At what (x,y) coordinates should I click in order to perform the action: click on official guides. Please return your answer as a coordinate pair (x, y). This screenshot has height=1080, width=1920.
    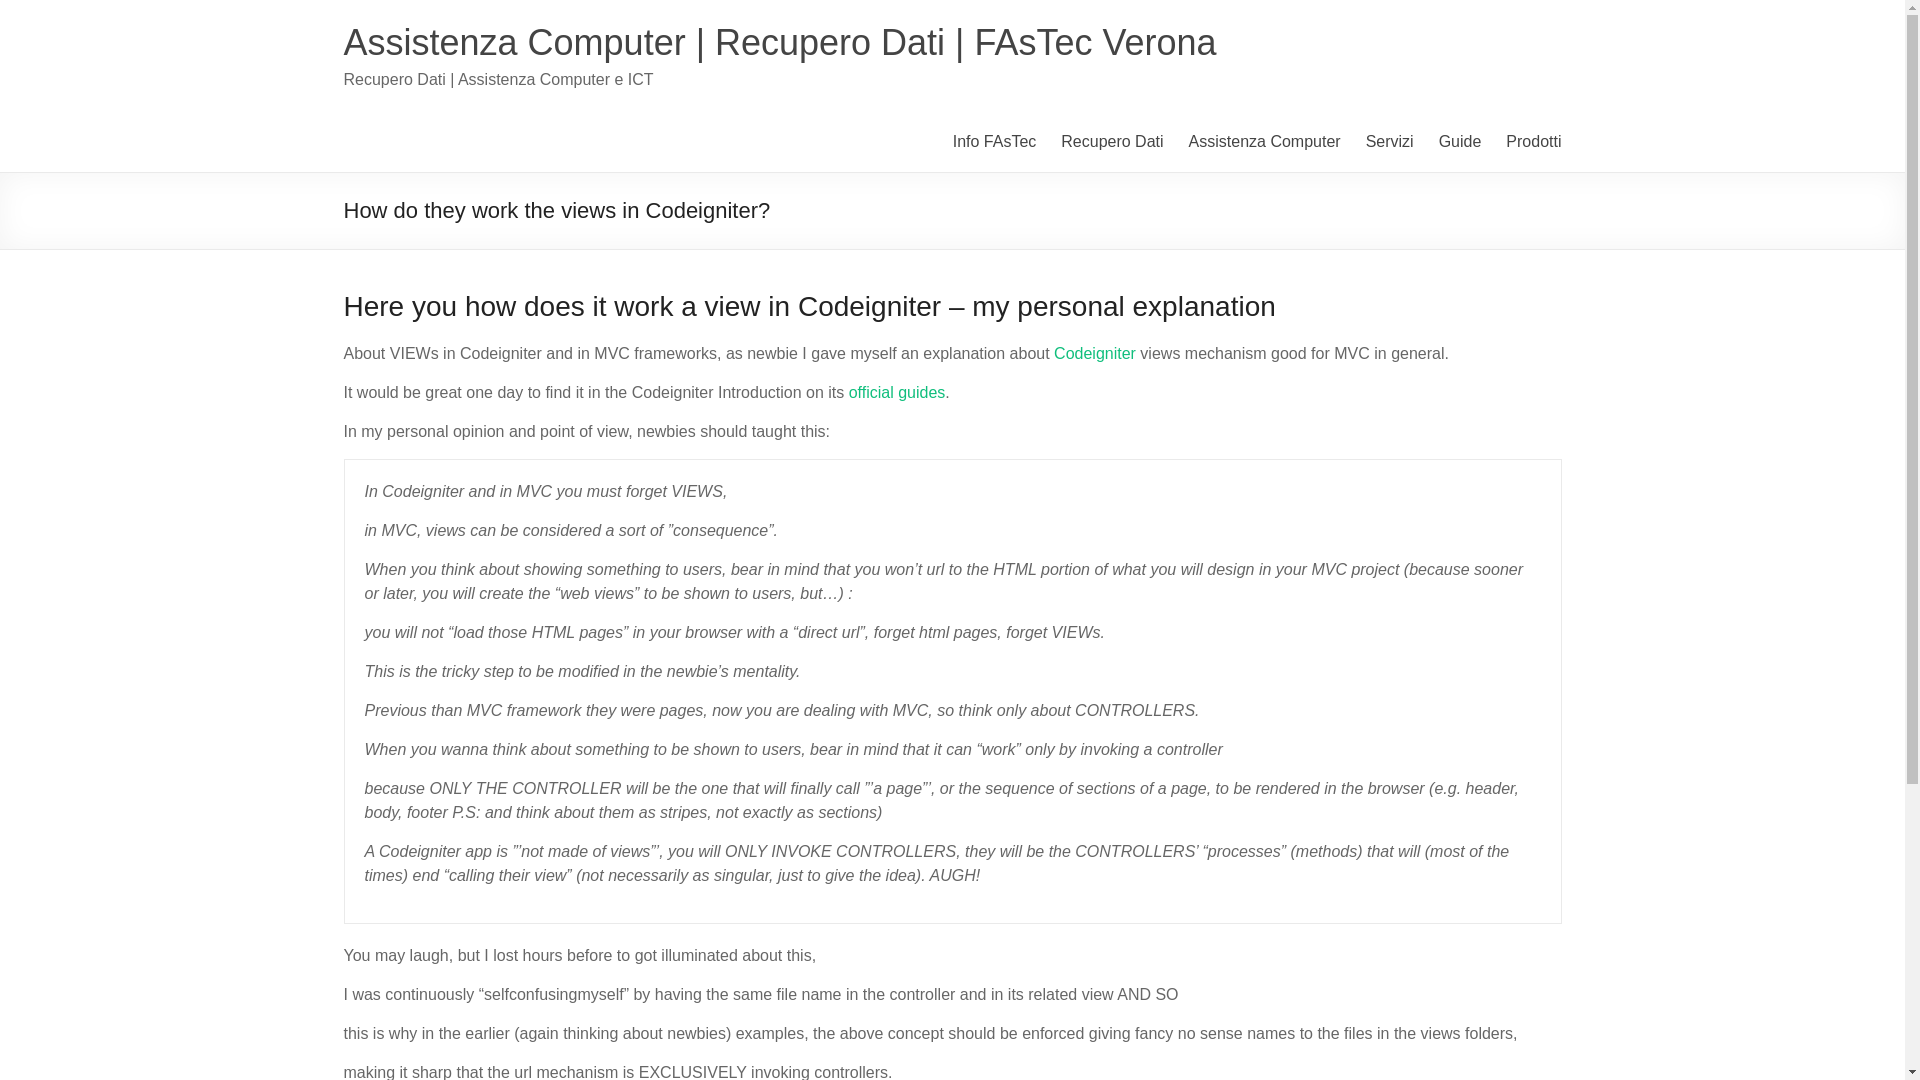
    Looking at the image, I should click on (897, 392).